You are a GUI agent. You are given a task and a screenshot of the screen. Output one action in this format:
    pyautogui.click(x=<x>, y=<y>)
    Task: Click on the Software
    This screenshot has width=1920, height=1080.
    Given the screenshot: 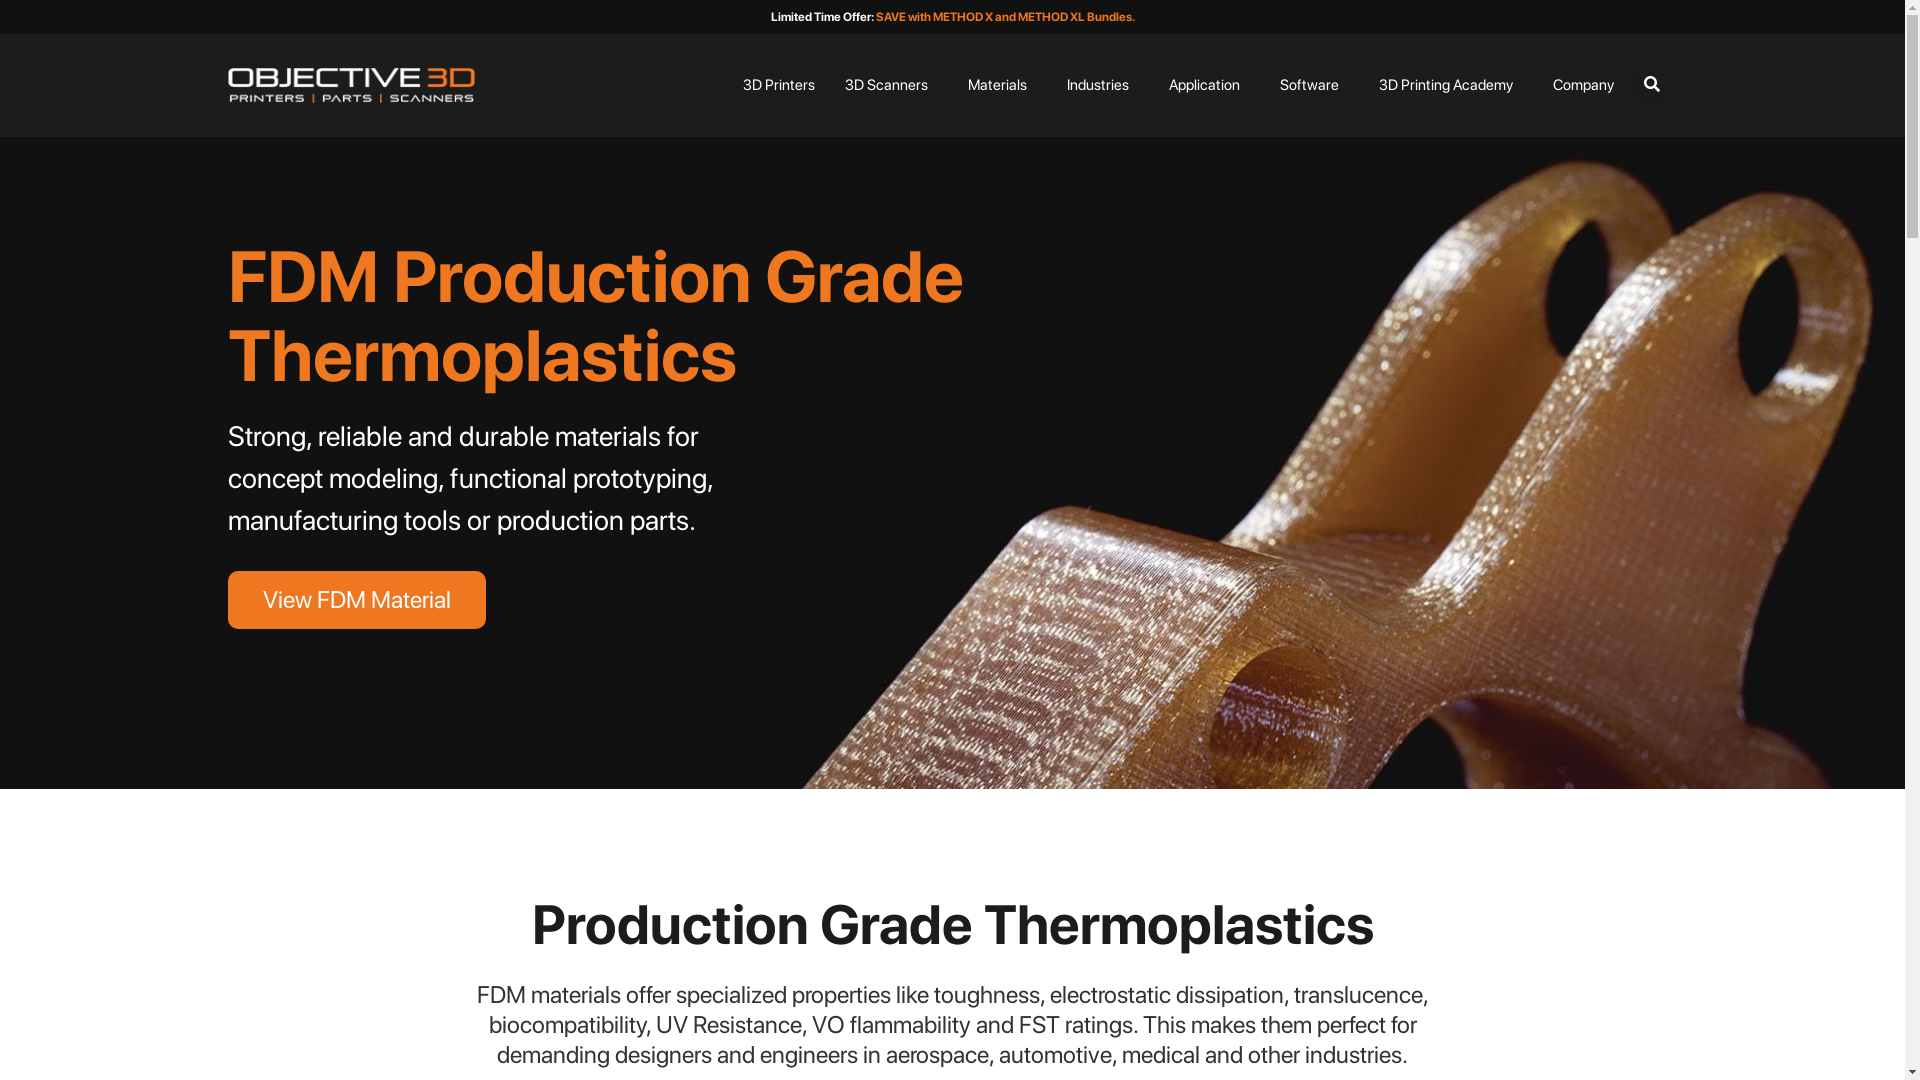 What is the action you would take?
    pyautogui.click(x=1310, y=86)
    